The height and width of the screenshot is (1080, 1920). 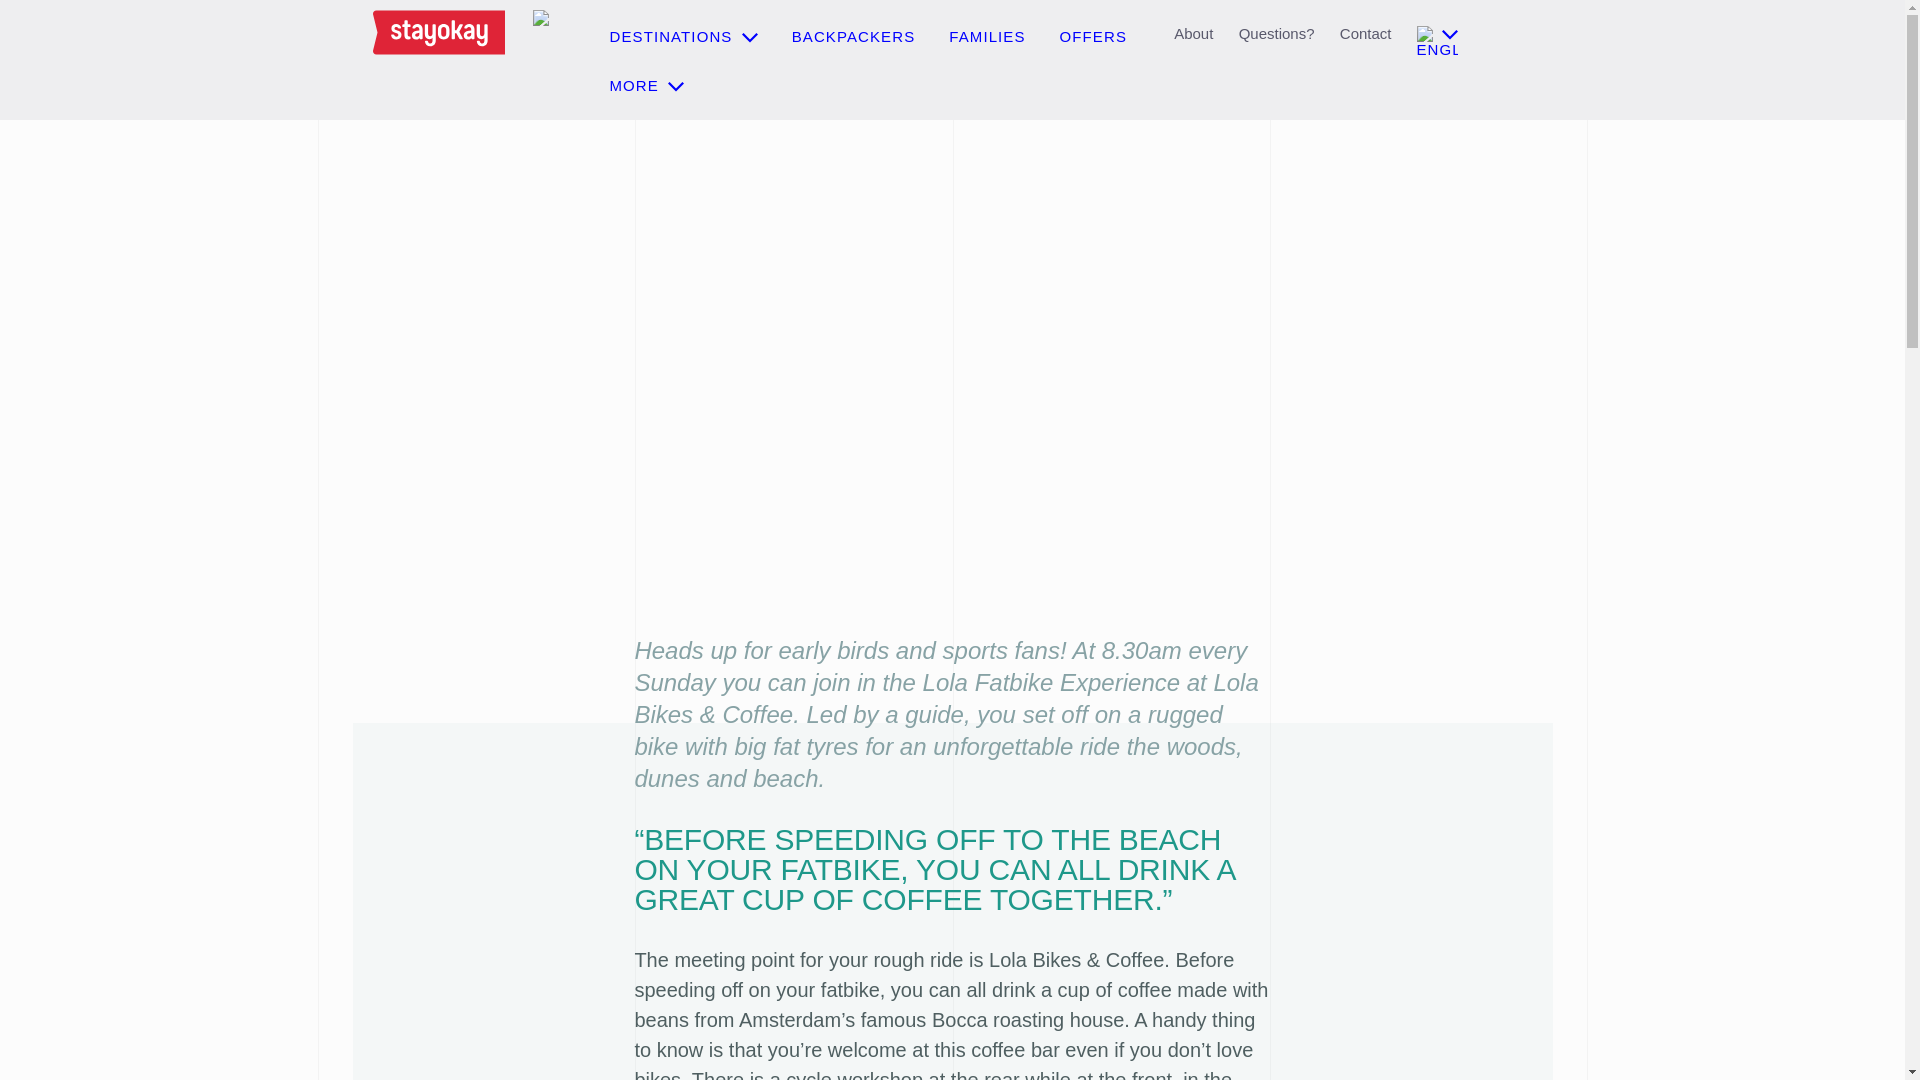 I want to click on OFFERS, so click(x=1093, y=36).